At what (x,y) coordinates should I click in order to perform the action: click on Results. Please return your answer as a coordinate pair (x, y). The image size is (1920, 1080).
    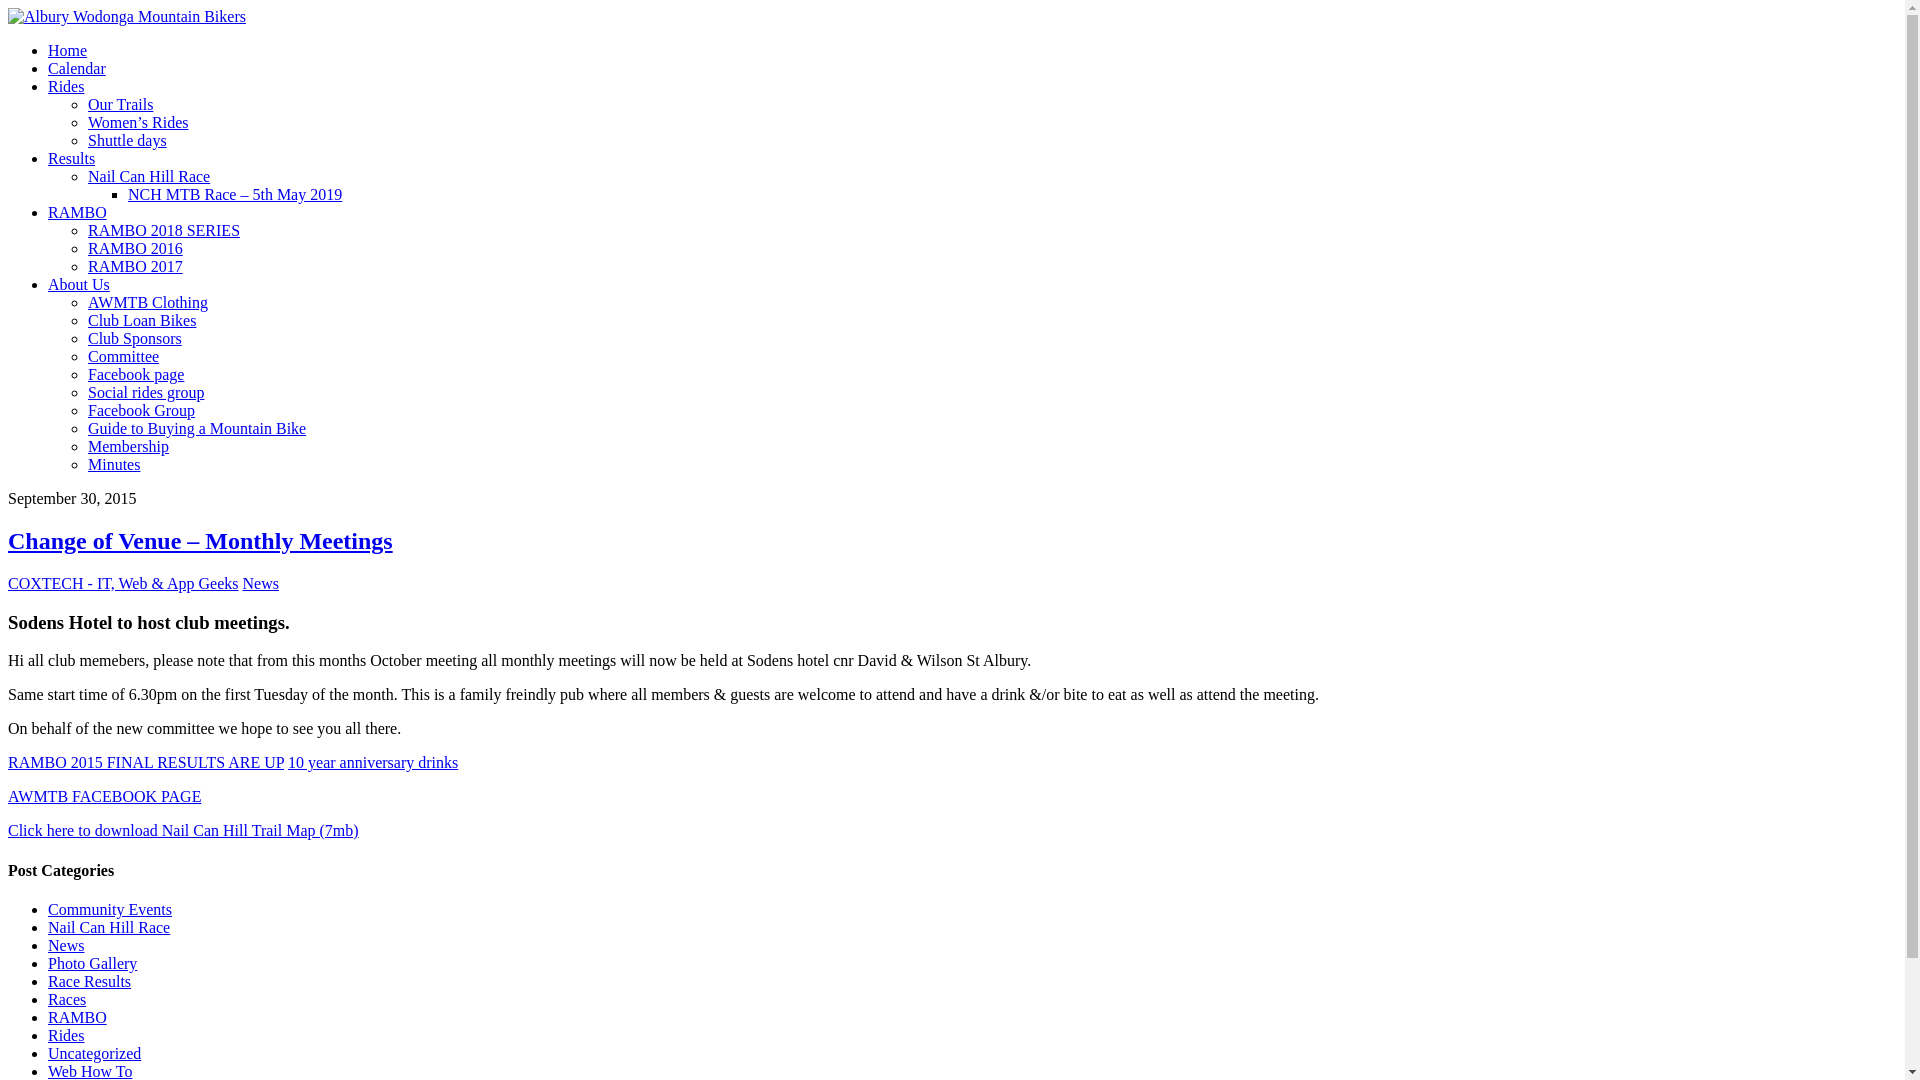
    Looking at the image, I should click on (72, 158).